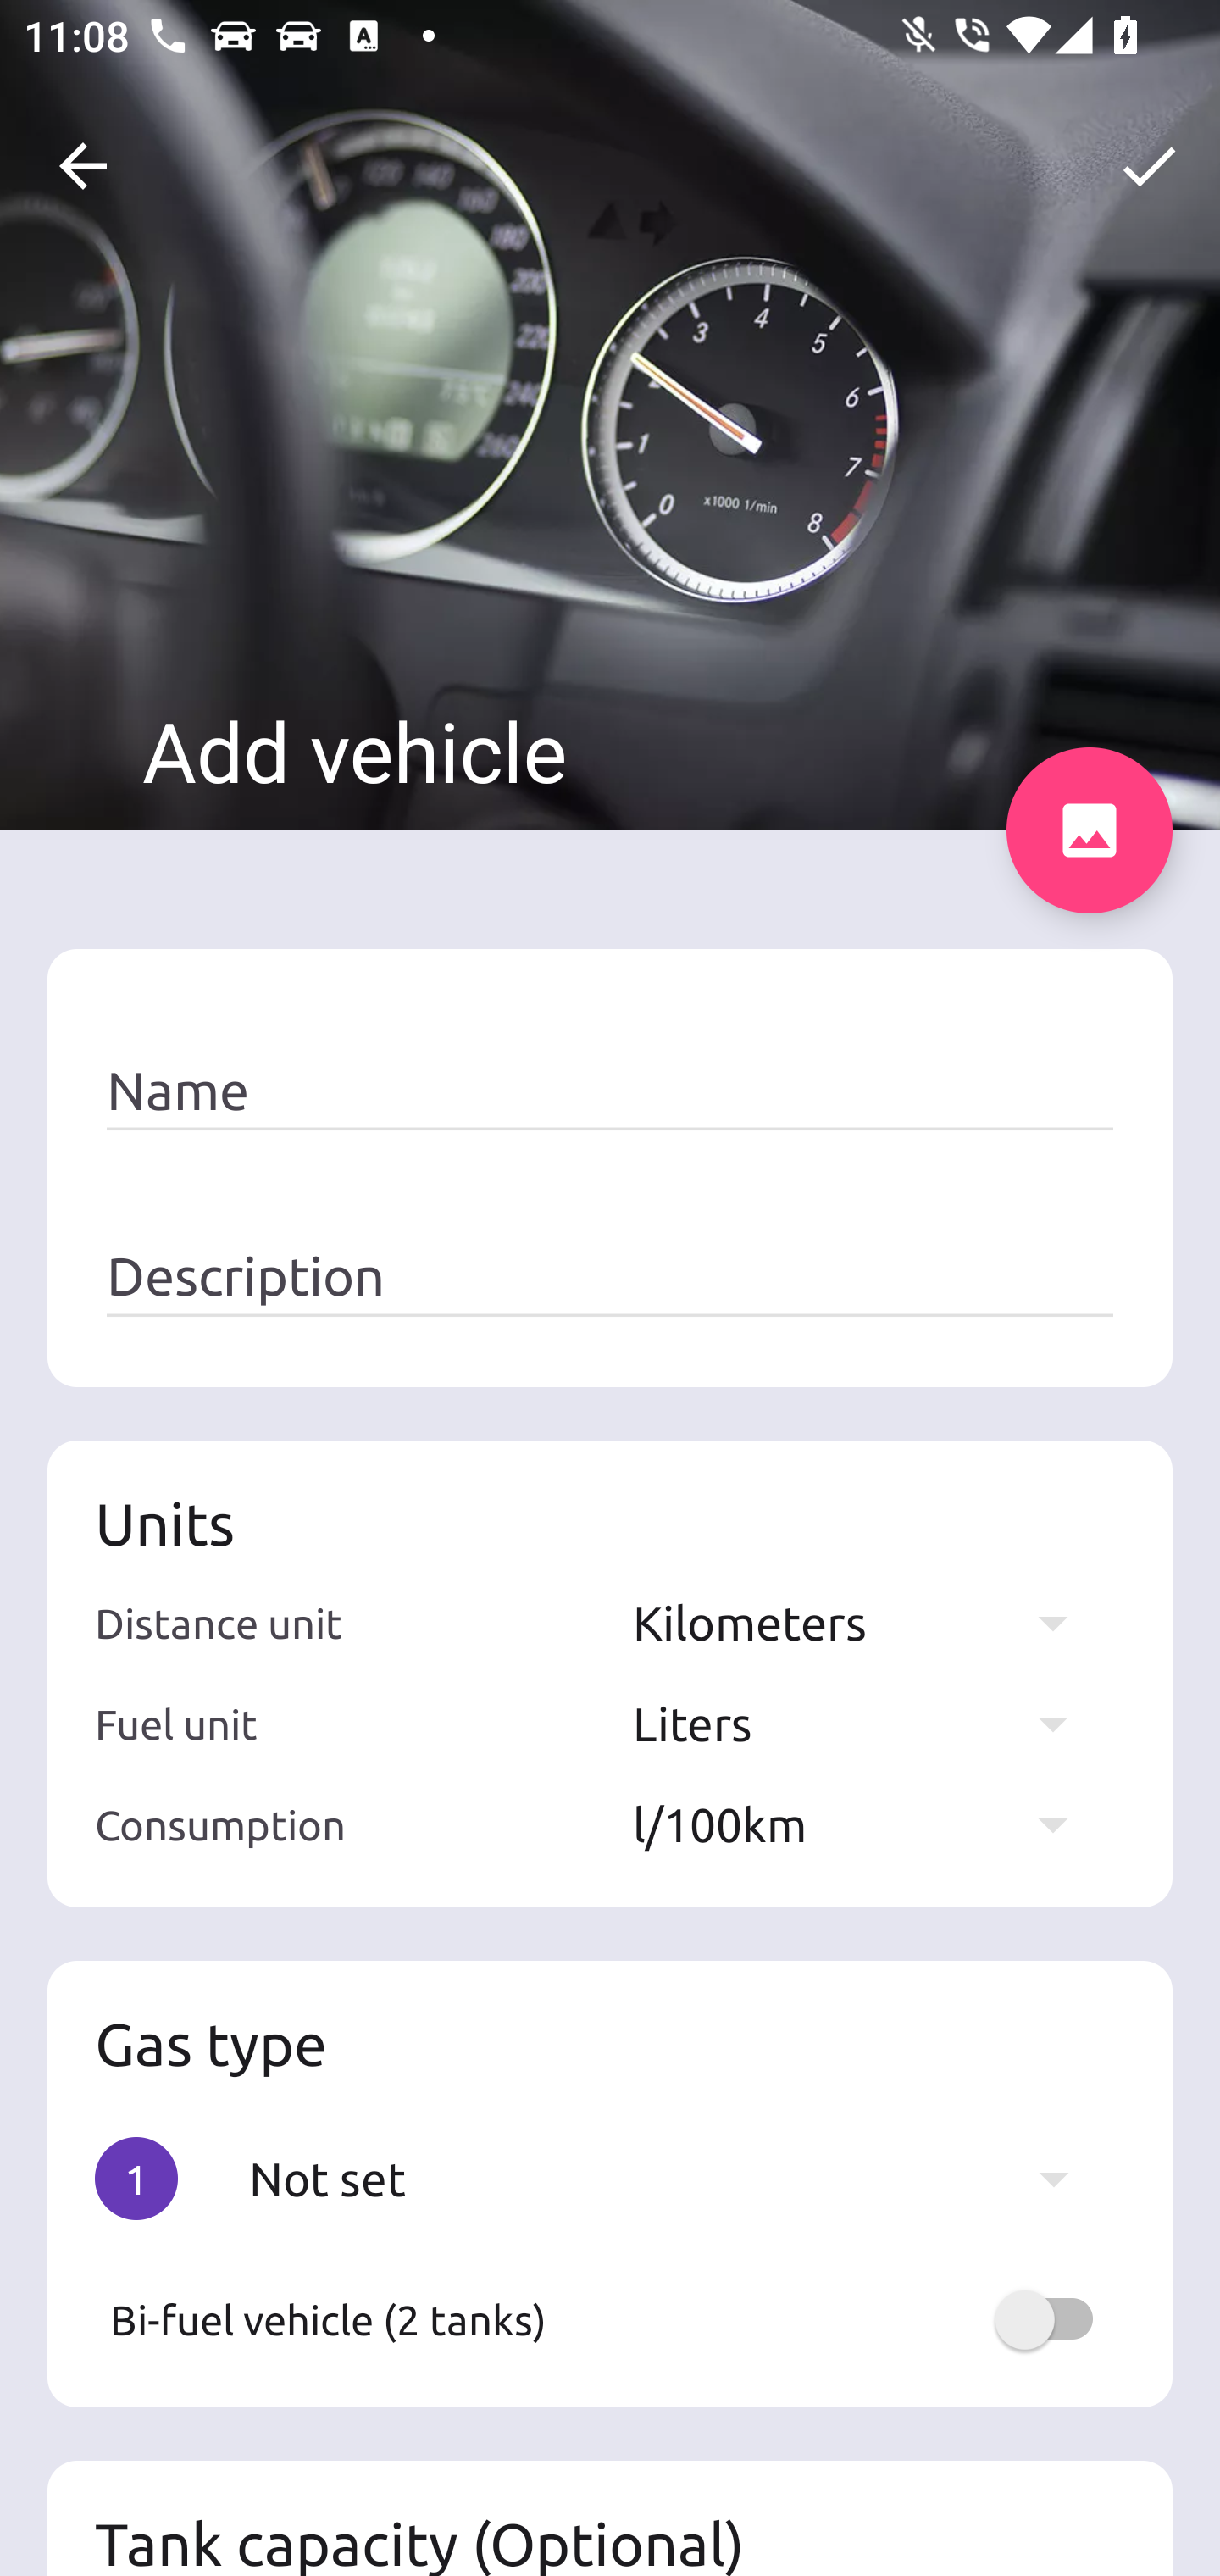 The width and height of the screenshot is (1220, 2576). I want to click on l/100km, so click(866, 1824).